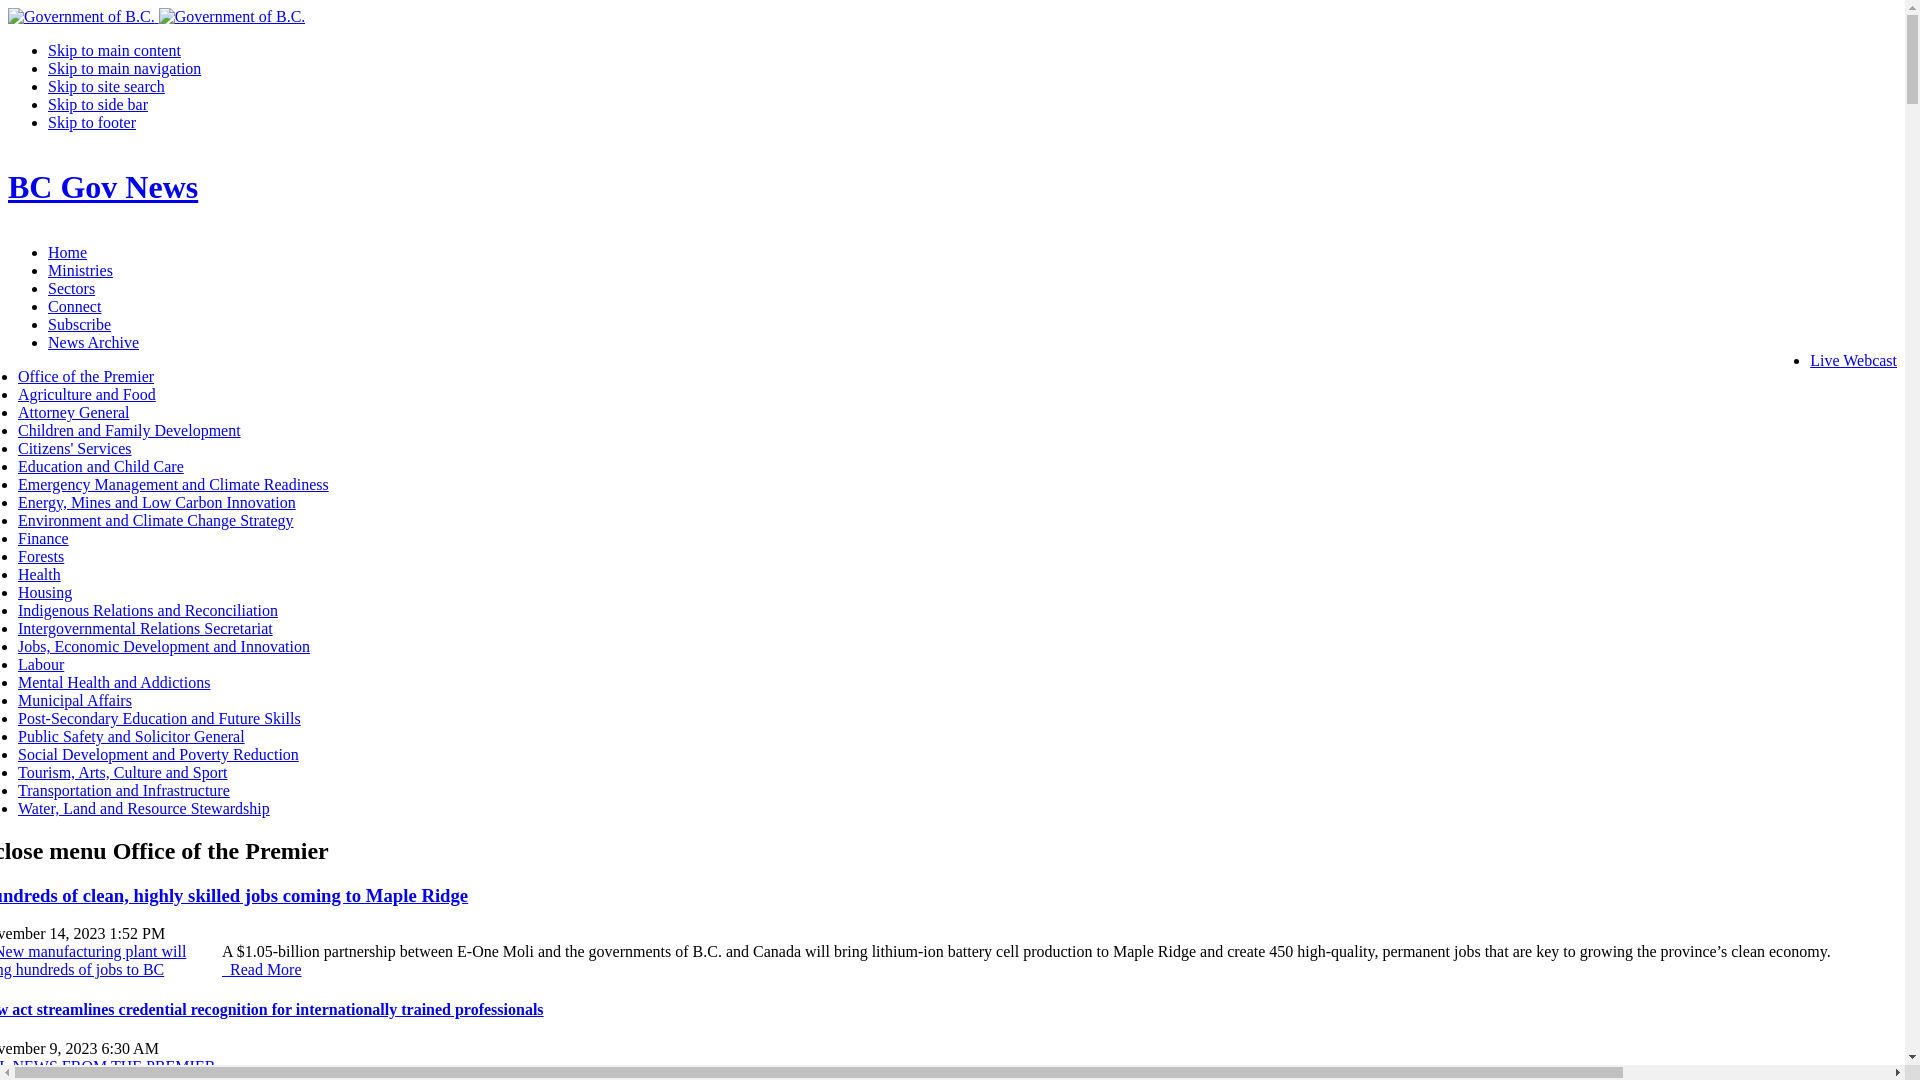  I want to click on Municipal Affairs, so click(75, 700).